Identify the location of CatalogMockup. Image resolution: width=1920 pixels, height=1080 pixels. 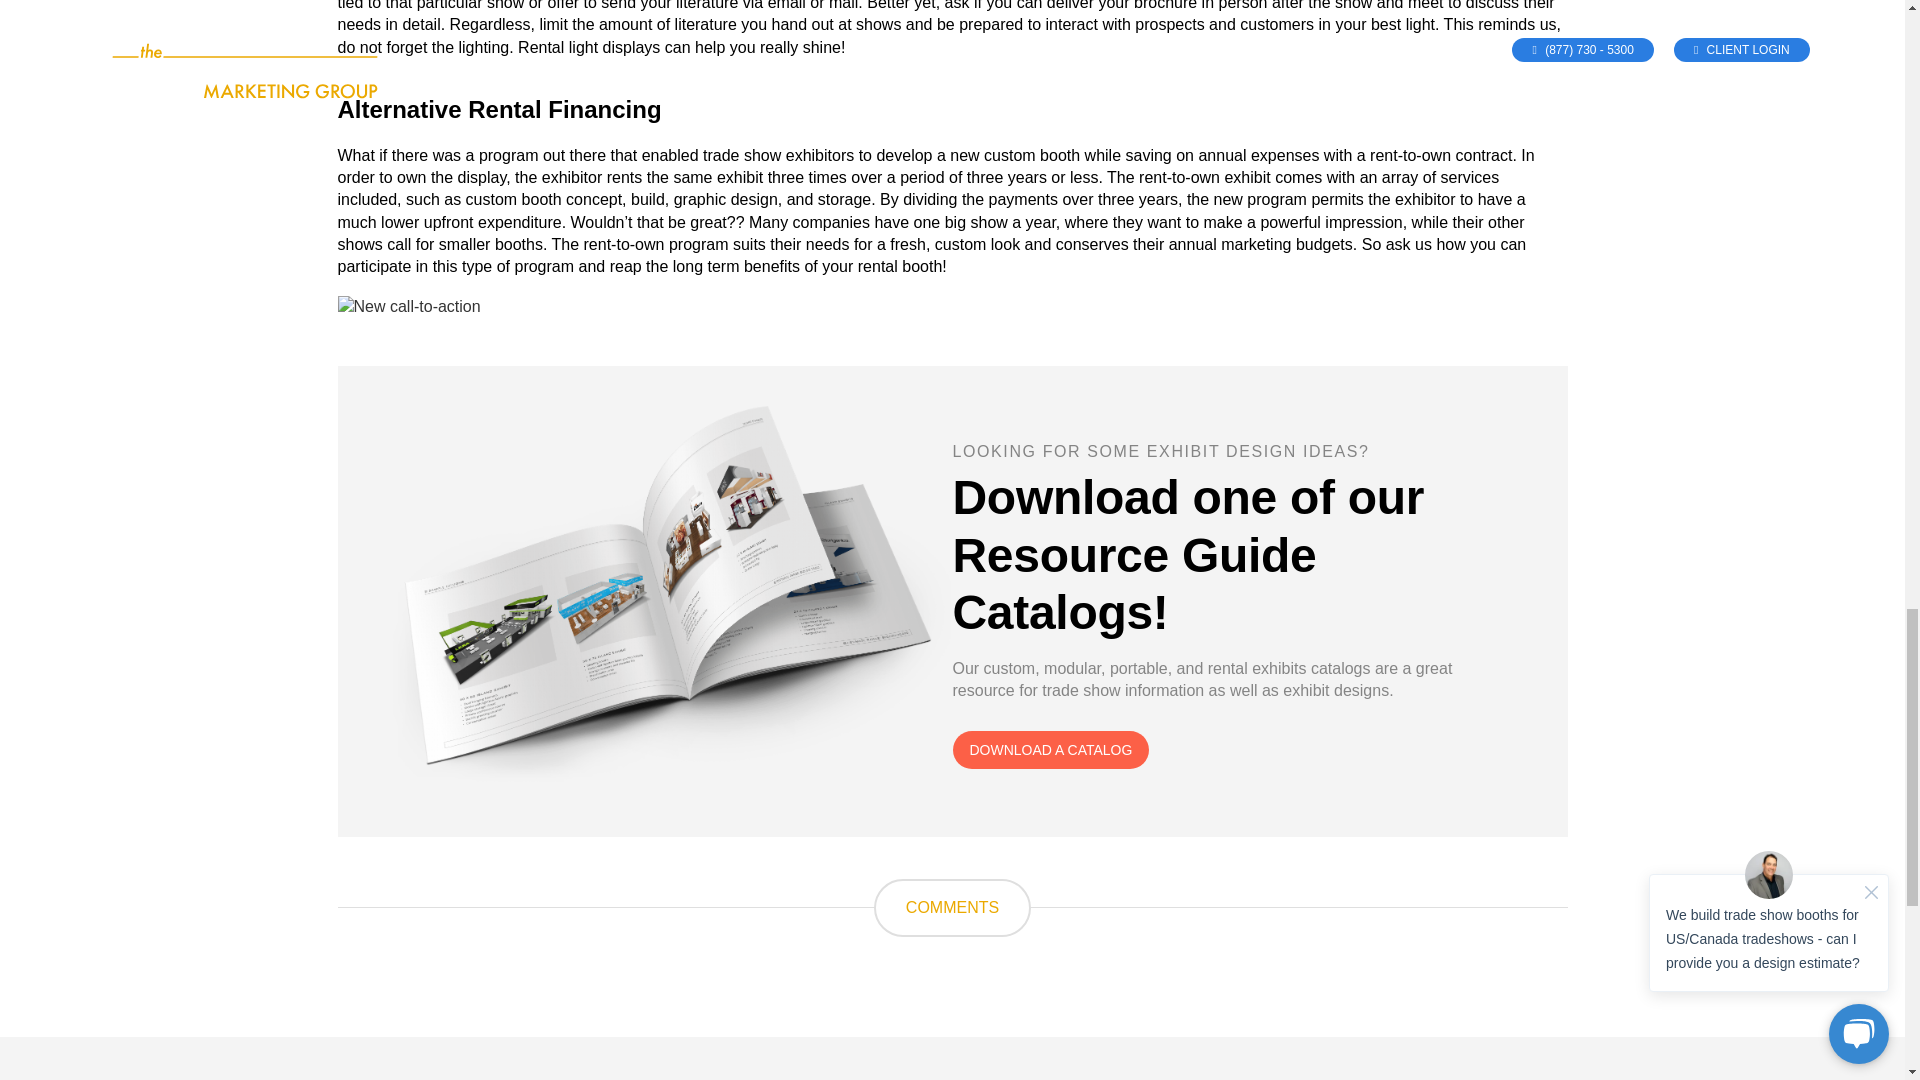
(672, 594).